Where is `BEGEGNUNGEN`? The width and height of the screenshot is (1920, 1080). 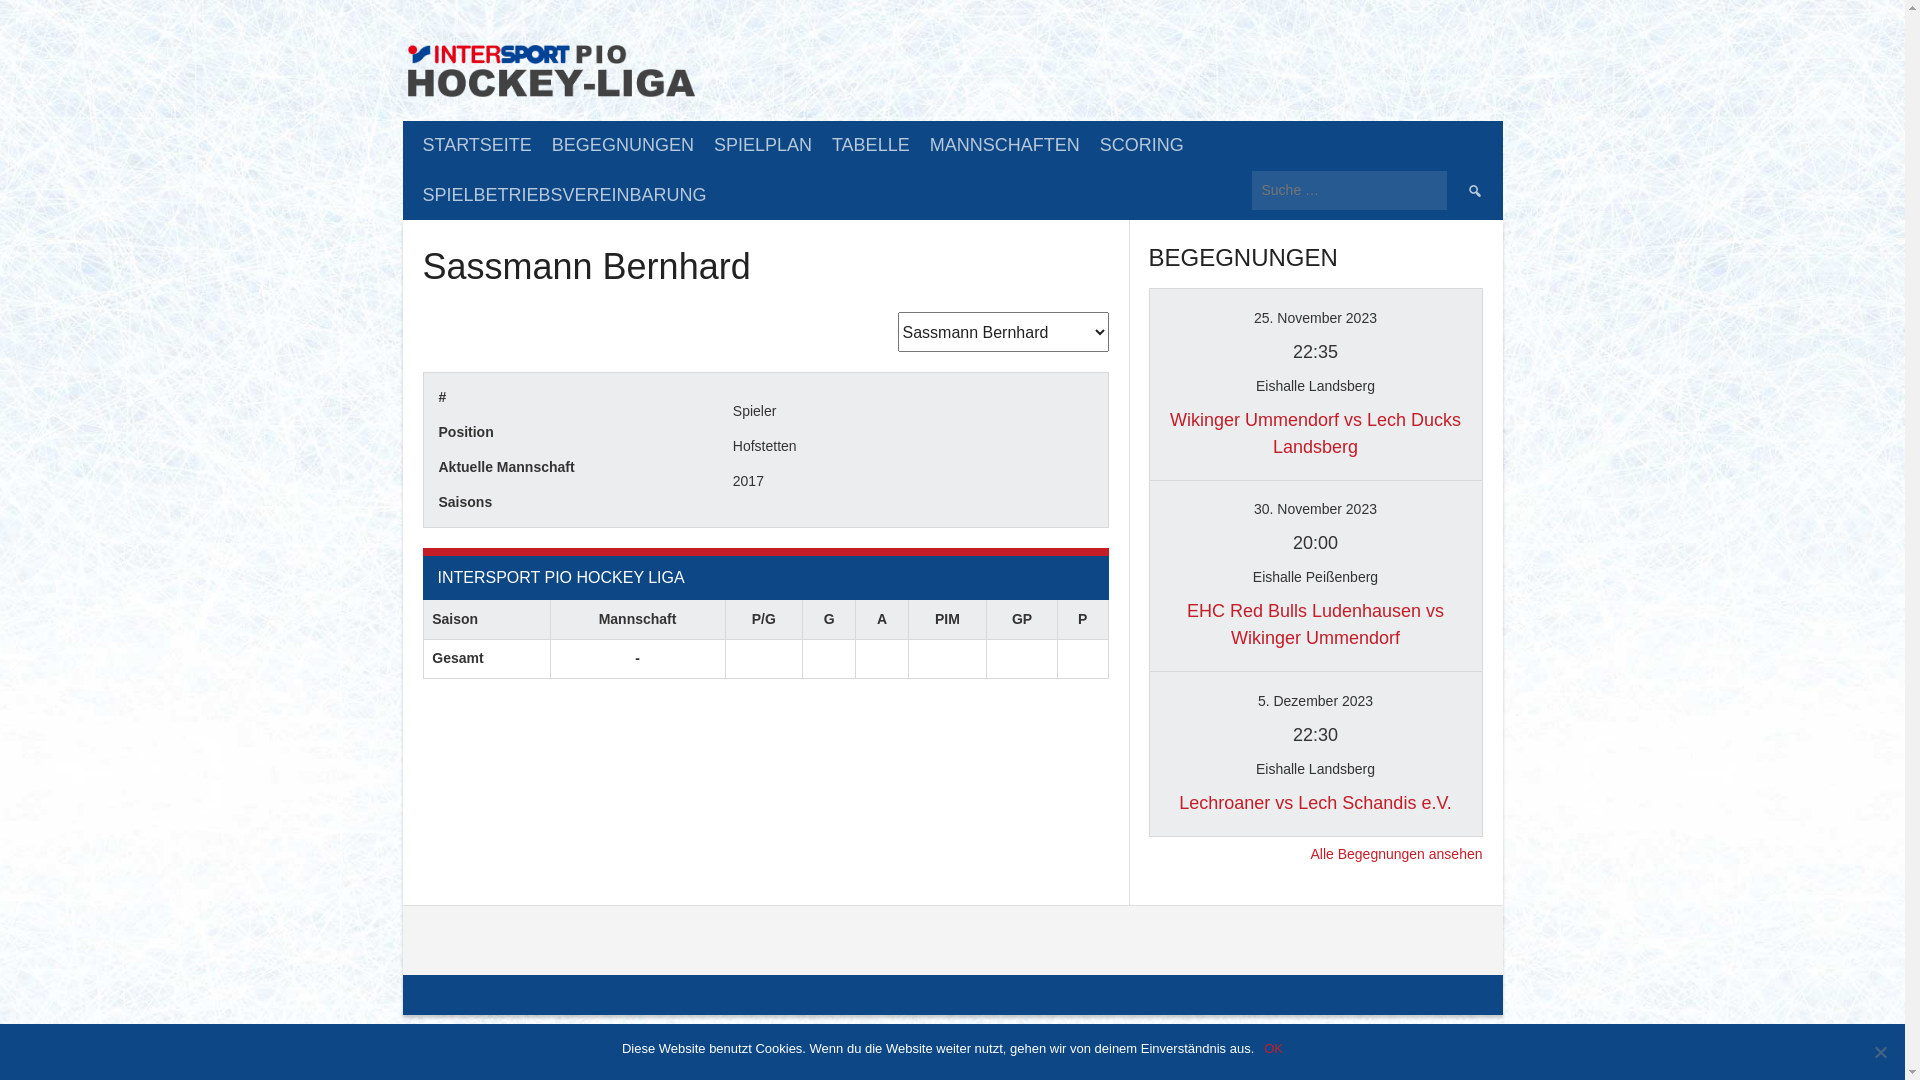 BEGEGNUNGEN is located at coordinates (623, 146).